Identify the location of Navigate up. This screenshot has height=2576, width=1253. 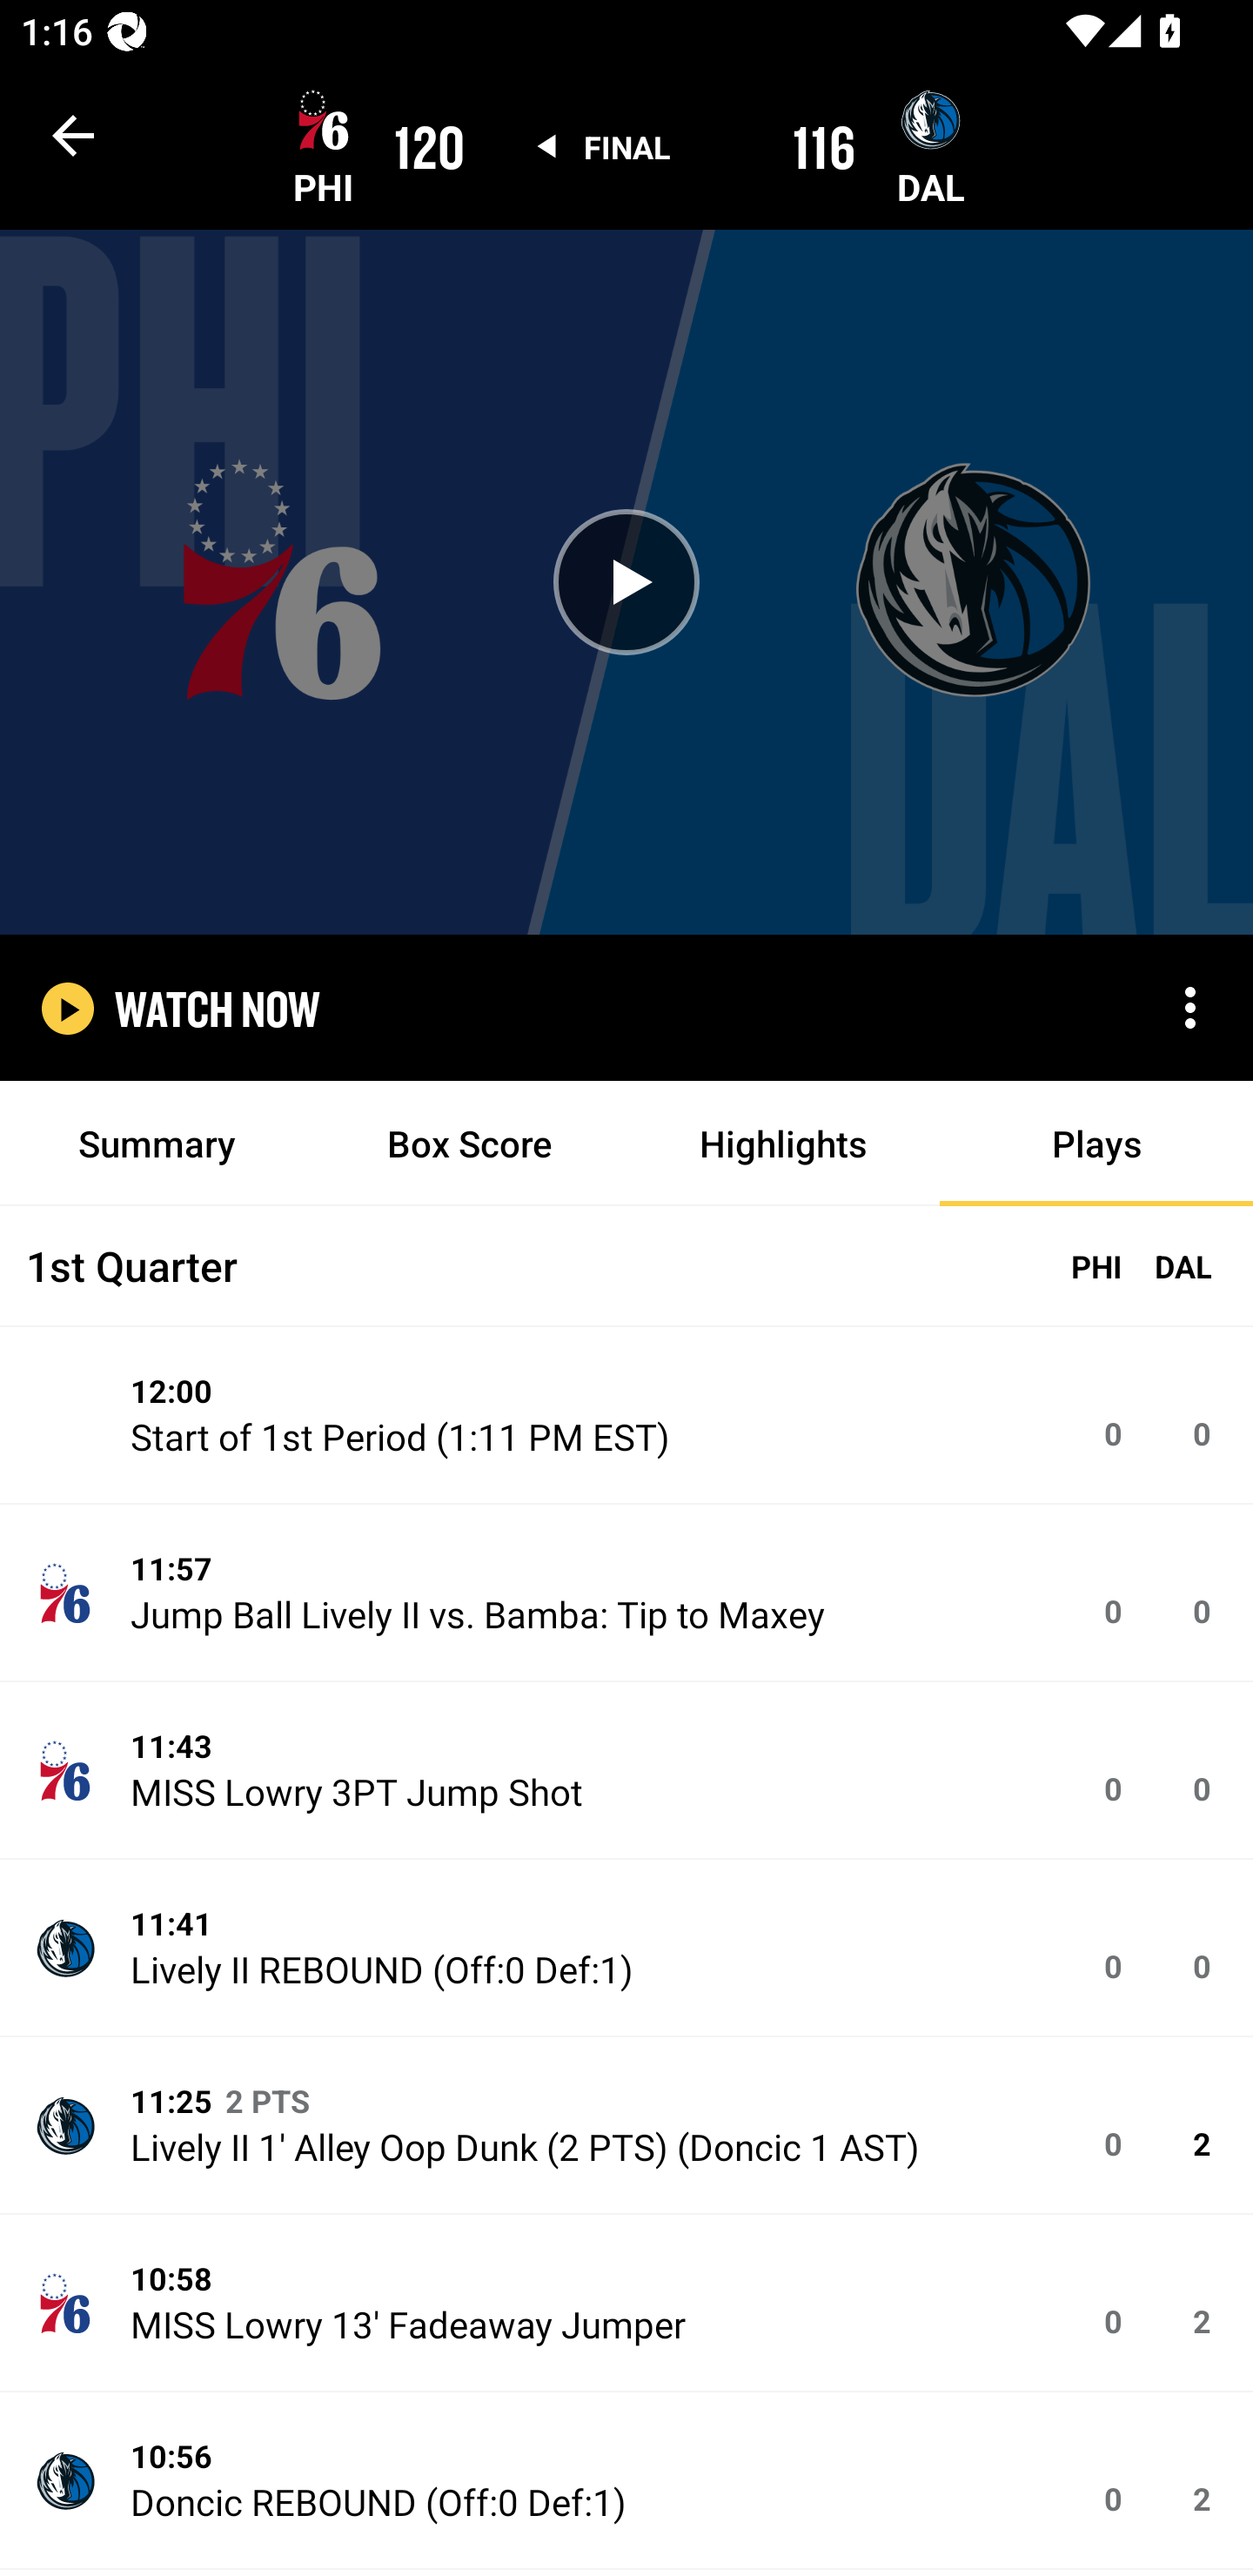
(73, 135).